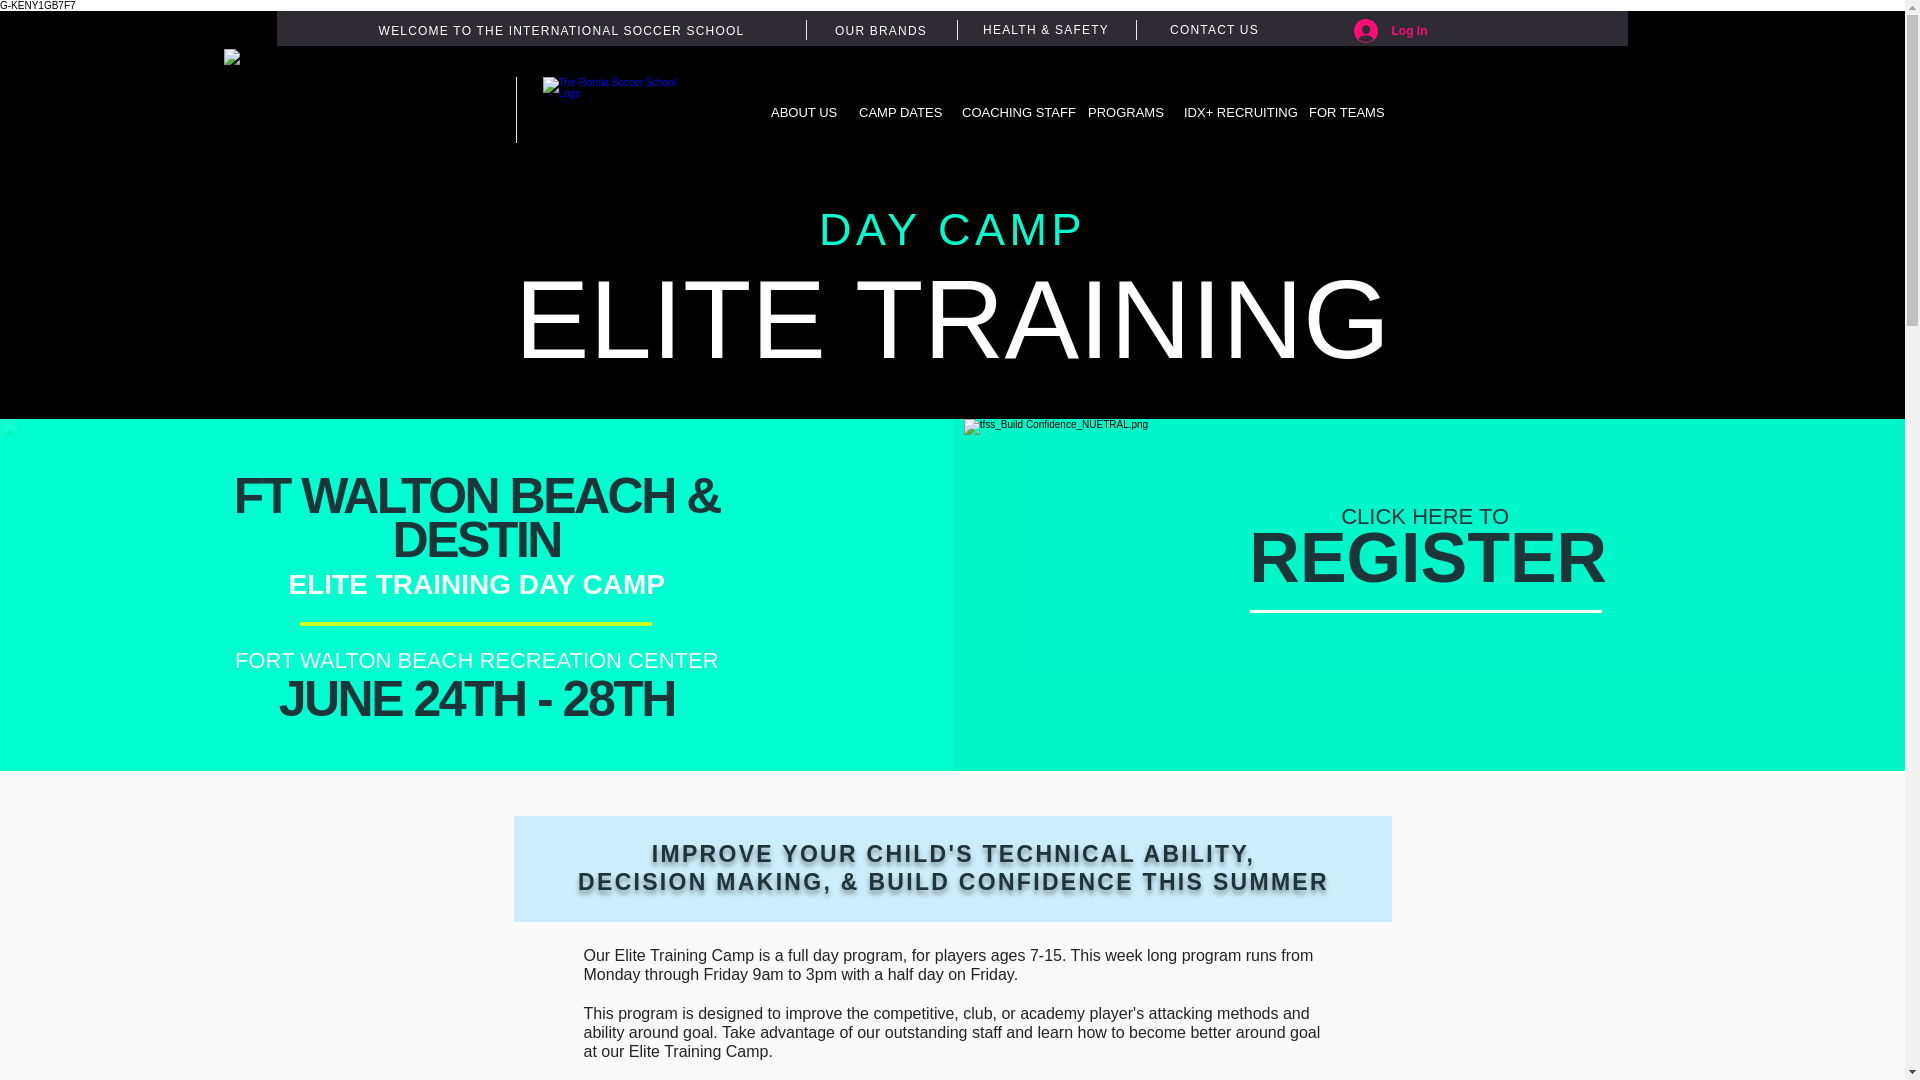 Image resolution: width=1920 pixels, height=1080 pixels. What do you see at coordinates (1214, 29) in the screenshot?
I see `CONTACT US` at bounding box center [1214, 29].